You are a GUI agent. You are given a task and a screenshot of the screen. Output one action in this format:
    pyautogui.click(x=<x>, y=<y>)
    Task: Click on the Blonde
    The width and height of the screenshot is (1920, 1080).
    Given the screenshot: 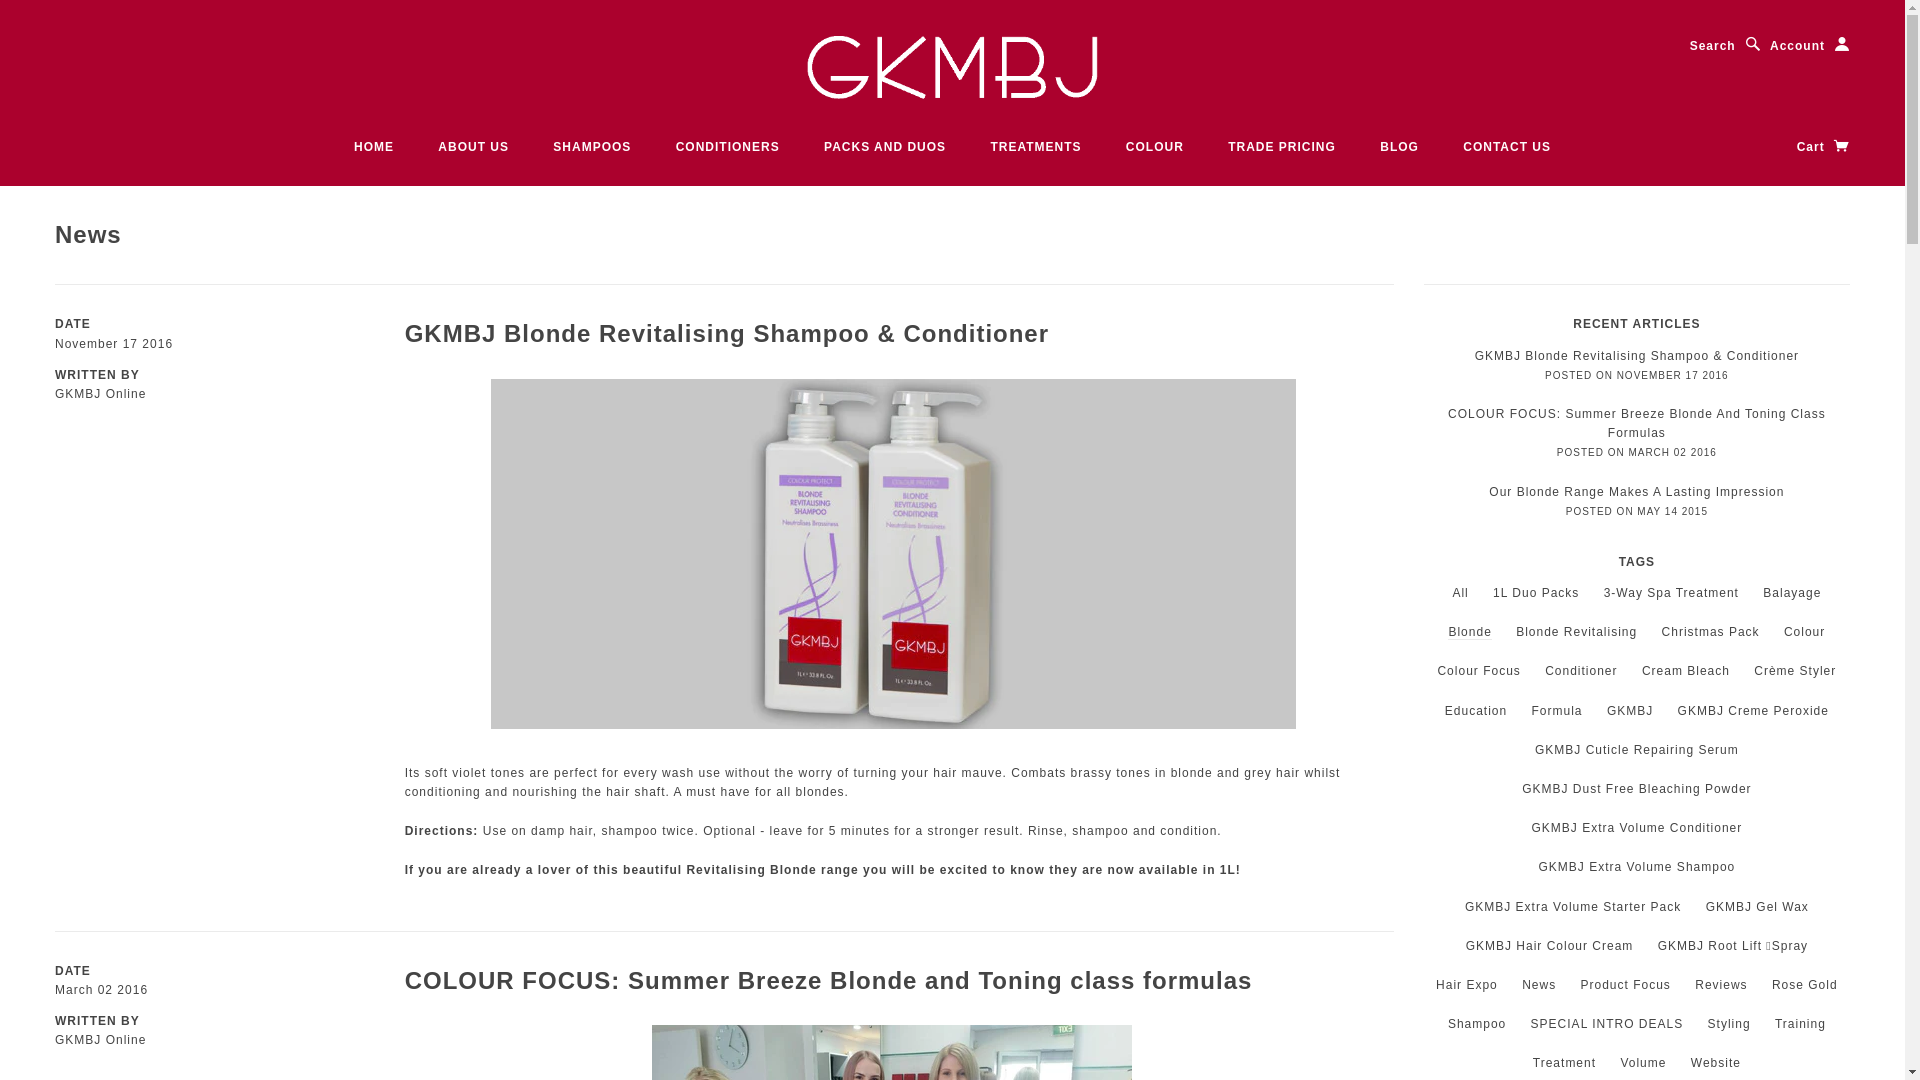 What is the action you would take?
    pyautogui.click(x=1470, y=632)
    